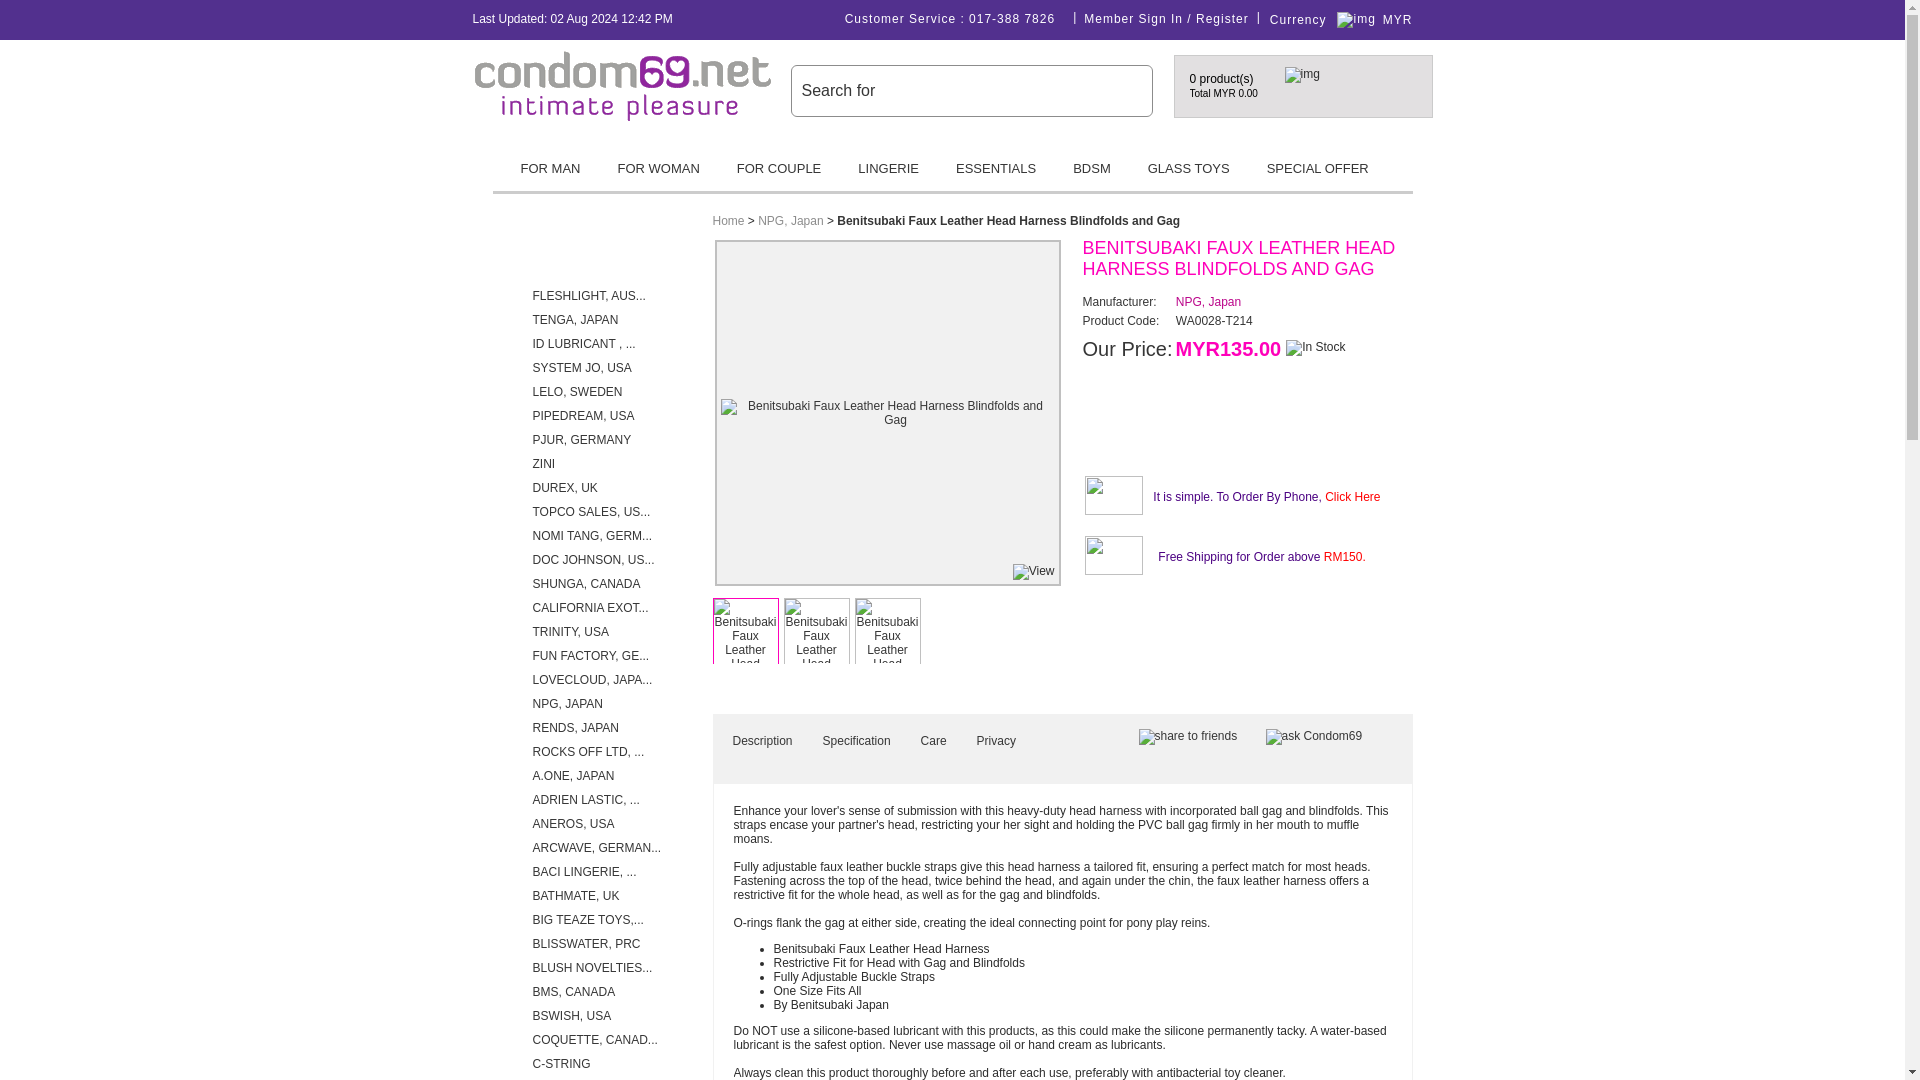 This screenshot has width=1920, height=1080. What do you see at coordinates (549, 176) in the screenshot?
I see `FOR MAN` at bounding box center [549, 176].